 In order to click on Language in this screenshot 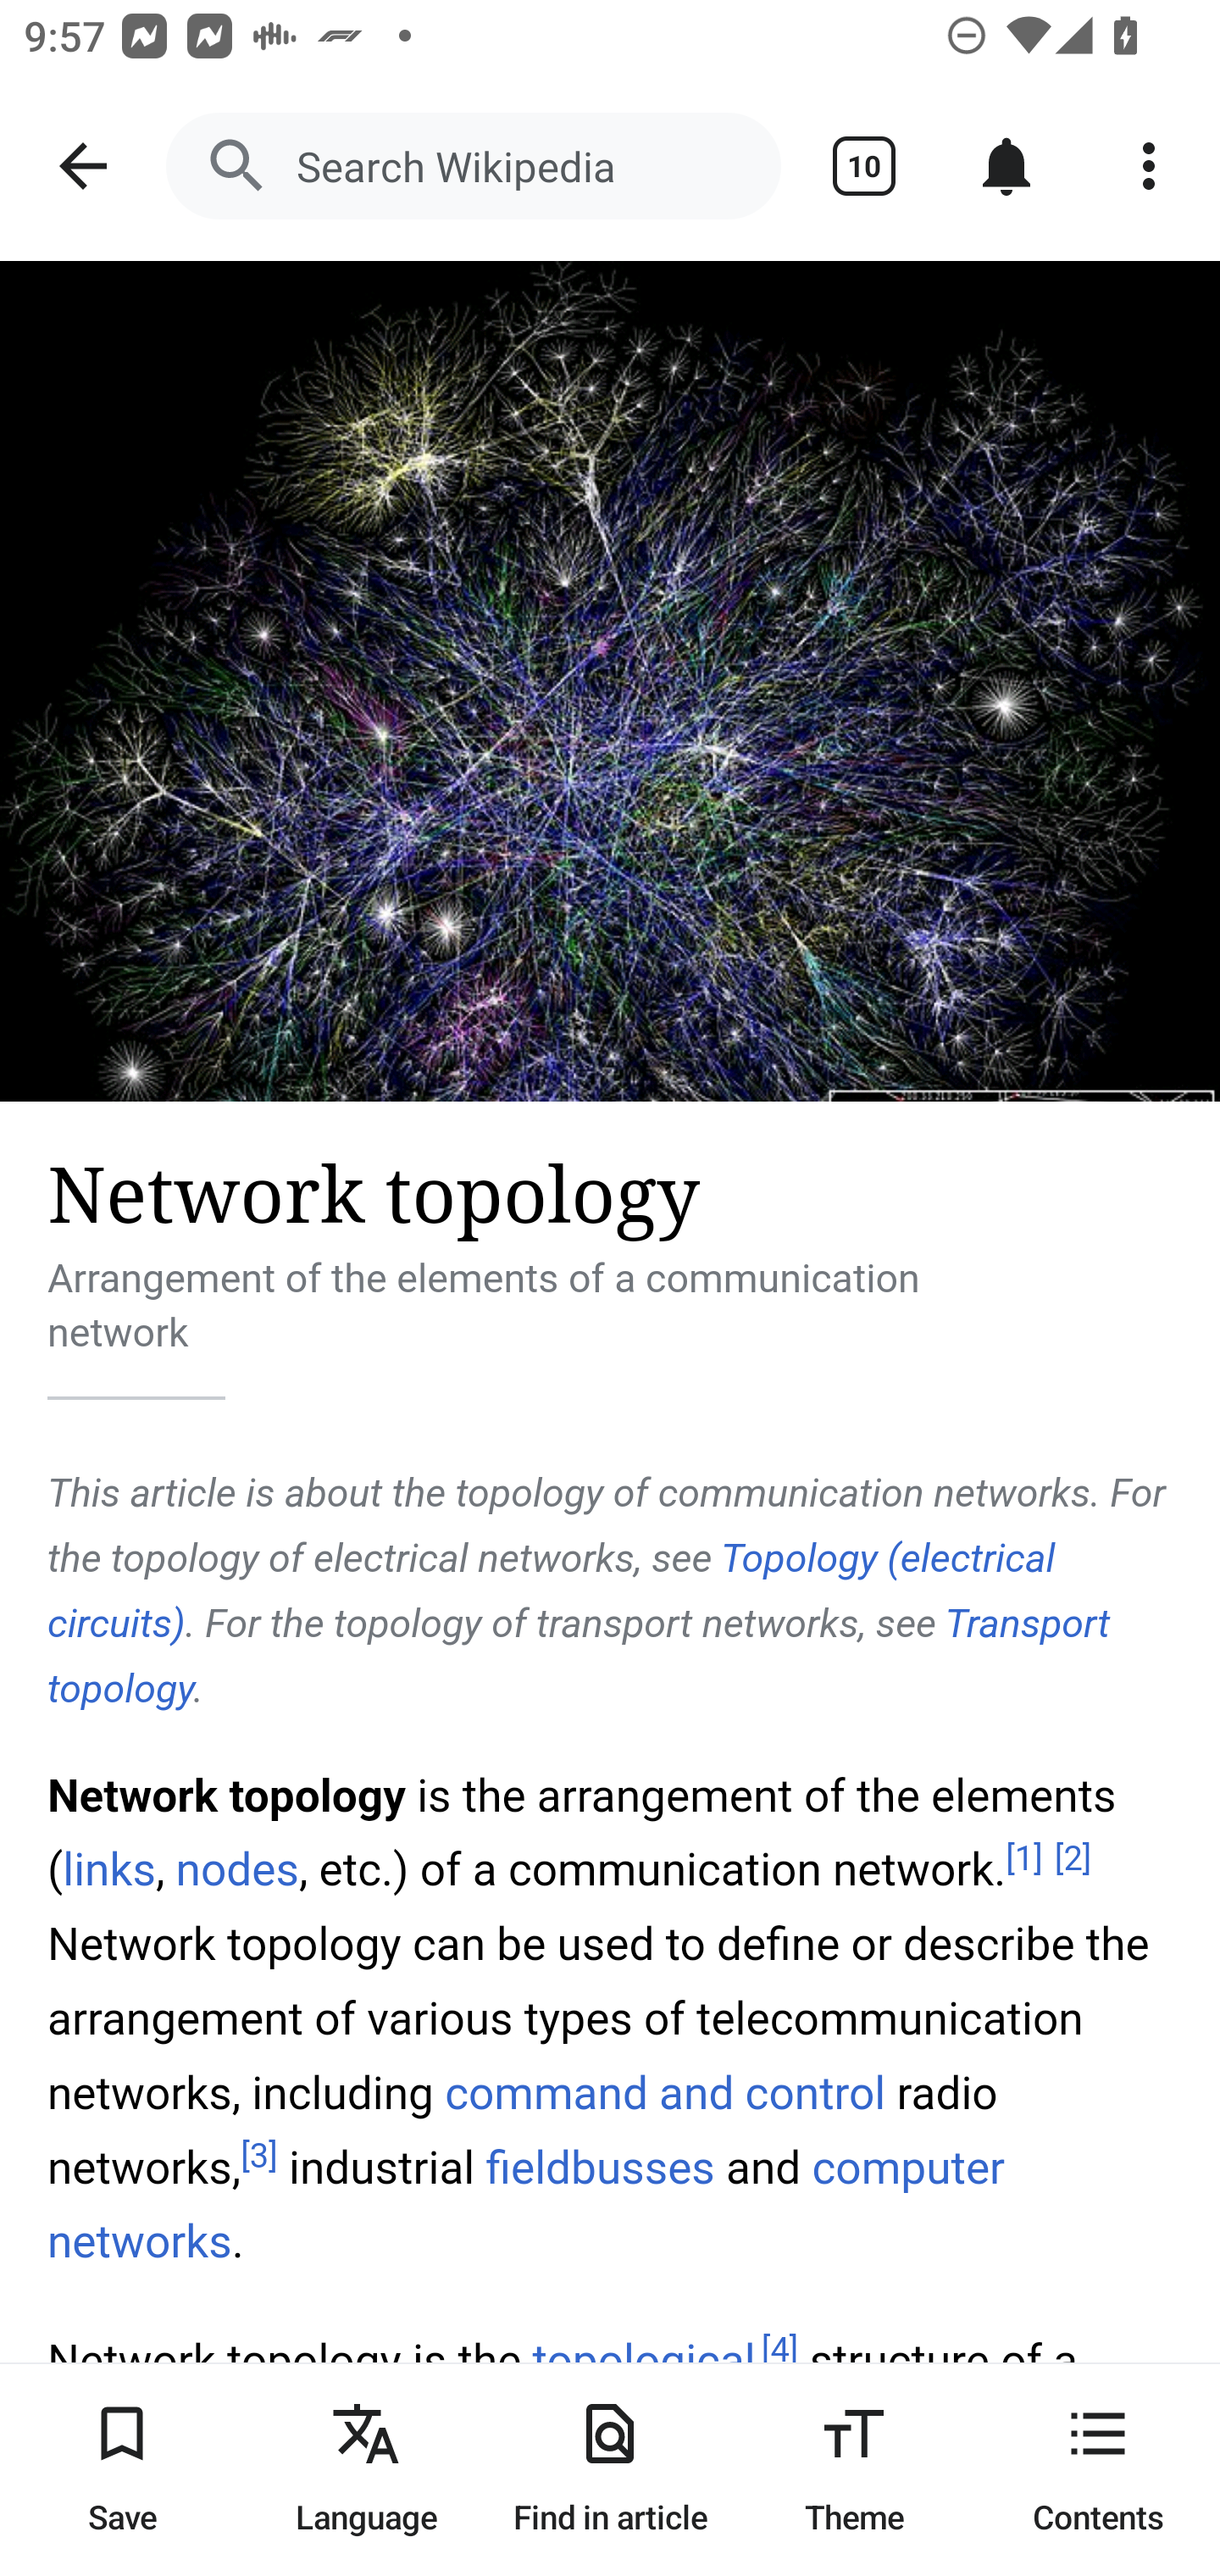, I will do `click(366, 2469)`.